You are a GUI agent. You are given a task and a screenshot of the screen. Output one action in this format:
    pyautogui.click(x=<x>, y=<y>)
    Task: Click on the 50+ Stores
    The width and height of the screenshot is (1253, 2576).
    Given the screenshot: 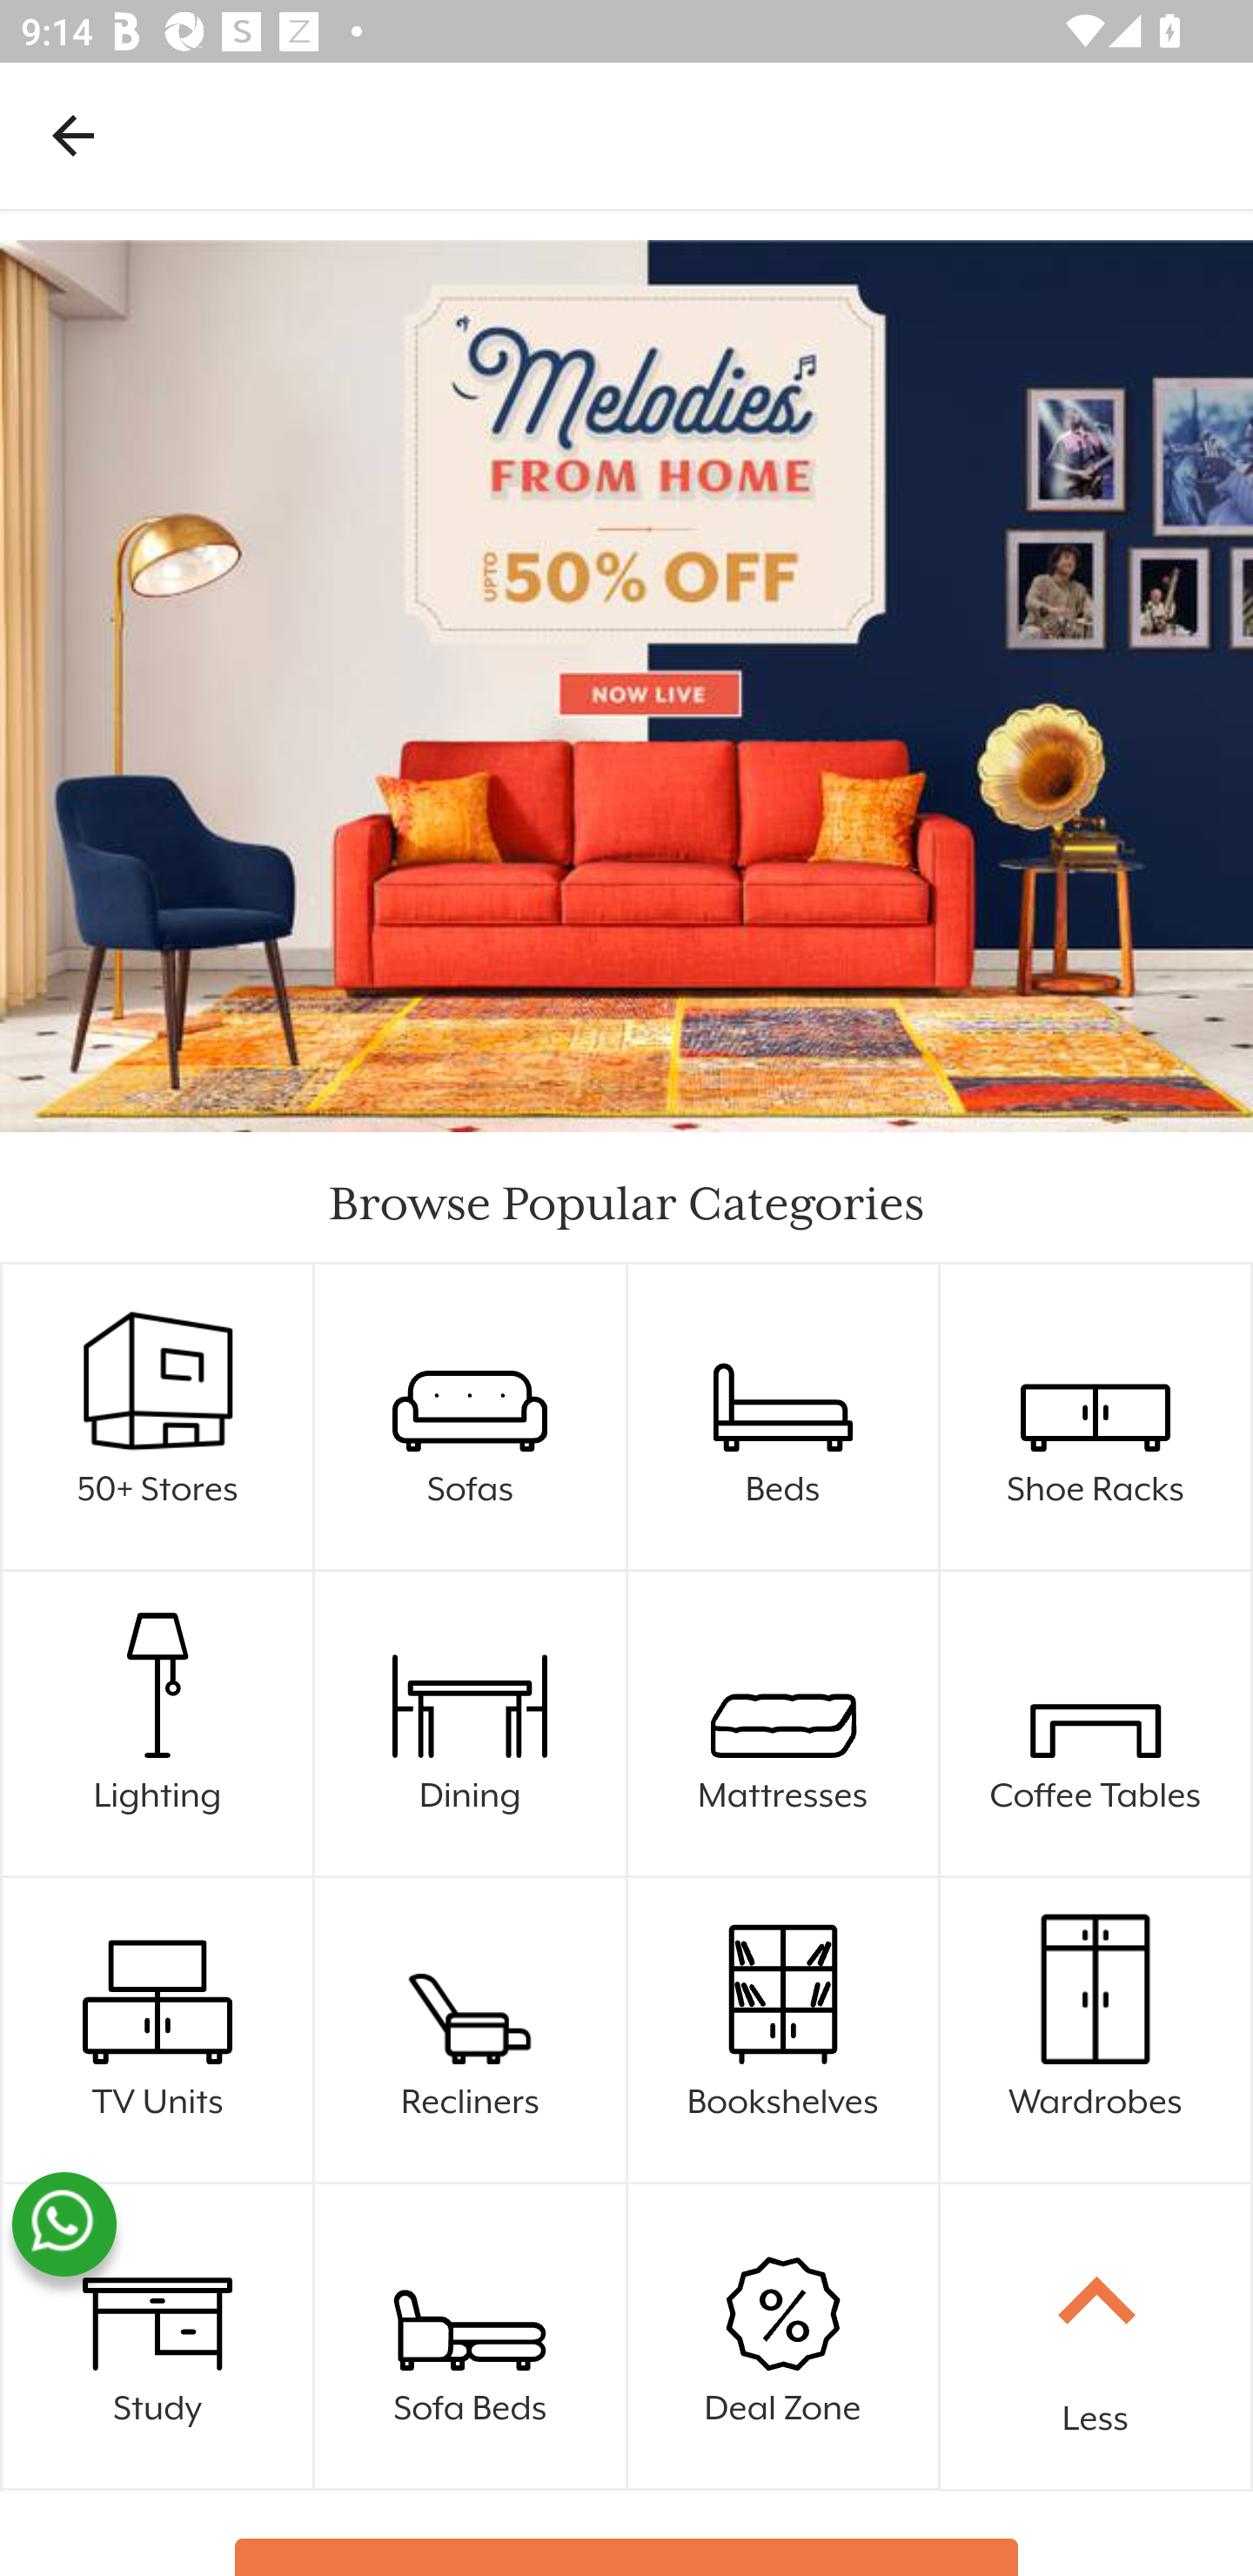 What is the action you would take?
    pyautogui.click(x=157, y=1373)
    